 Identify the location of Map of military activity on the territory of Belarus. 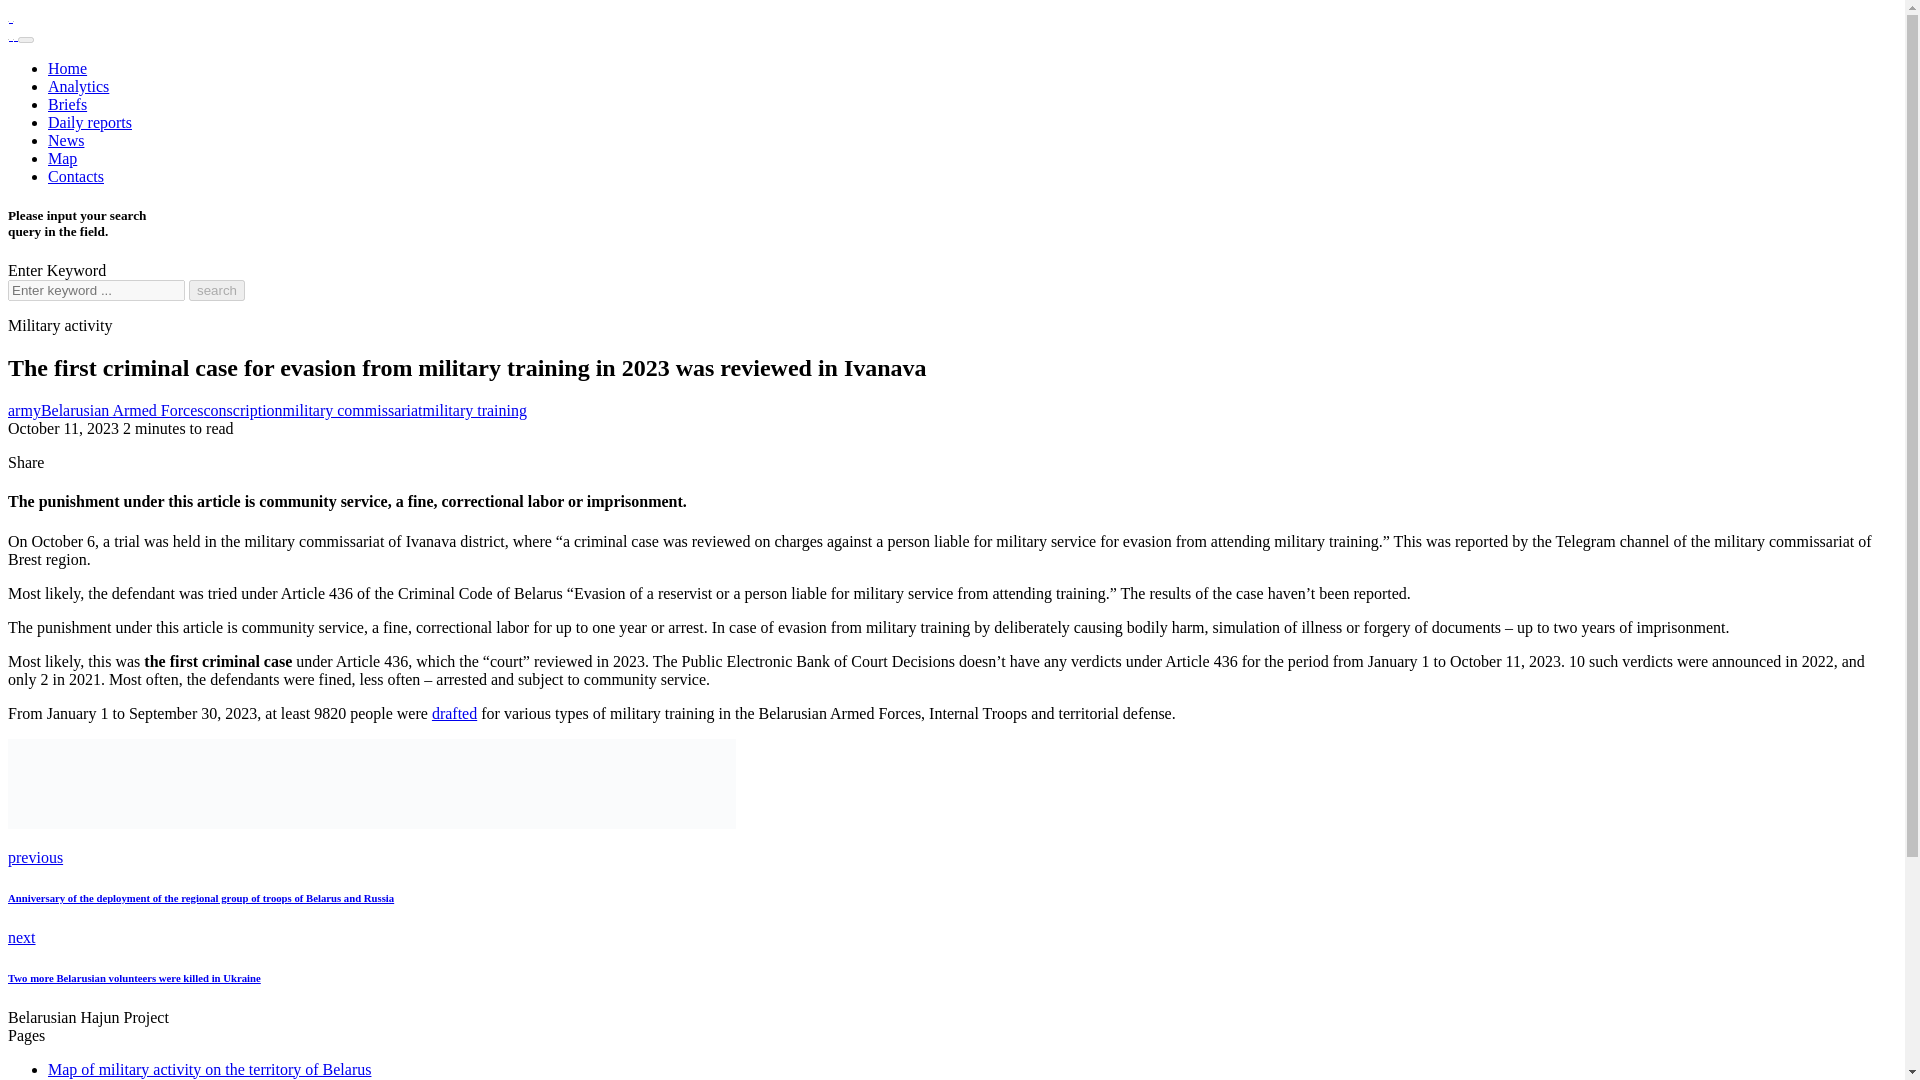
(209, 1068).